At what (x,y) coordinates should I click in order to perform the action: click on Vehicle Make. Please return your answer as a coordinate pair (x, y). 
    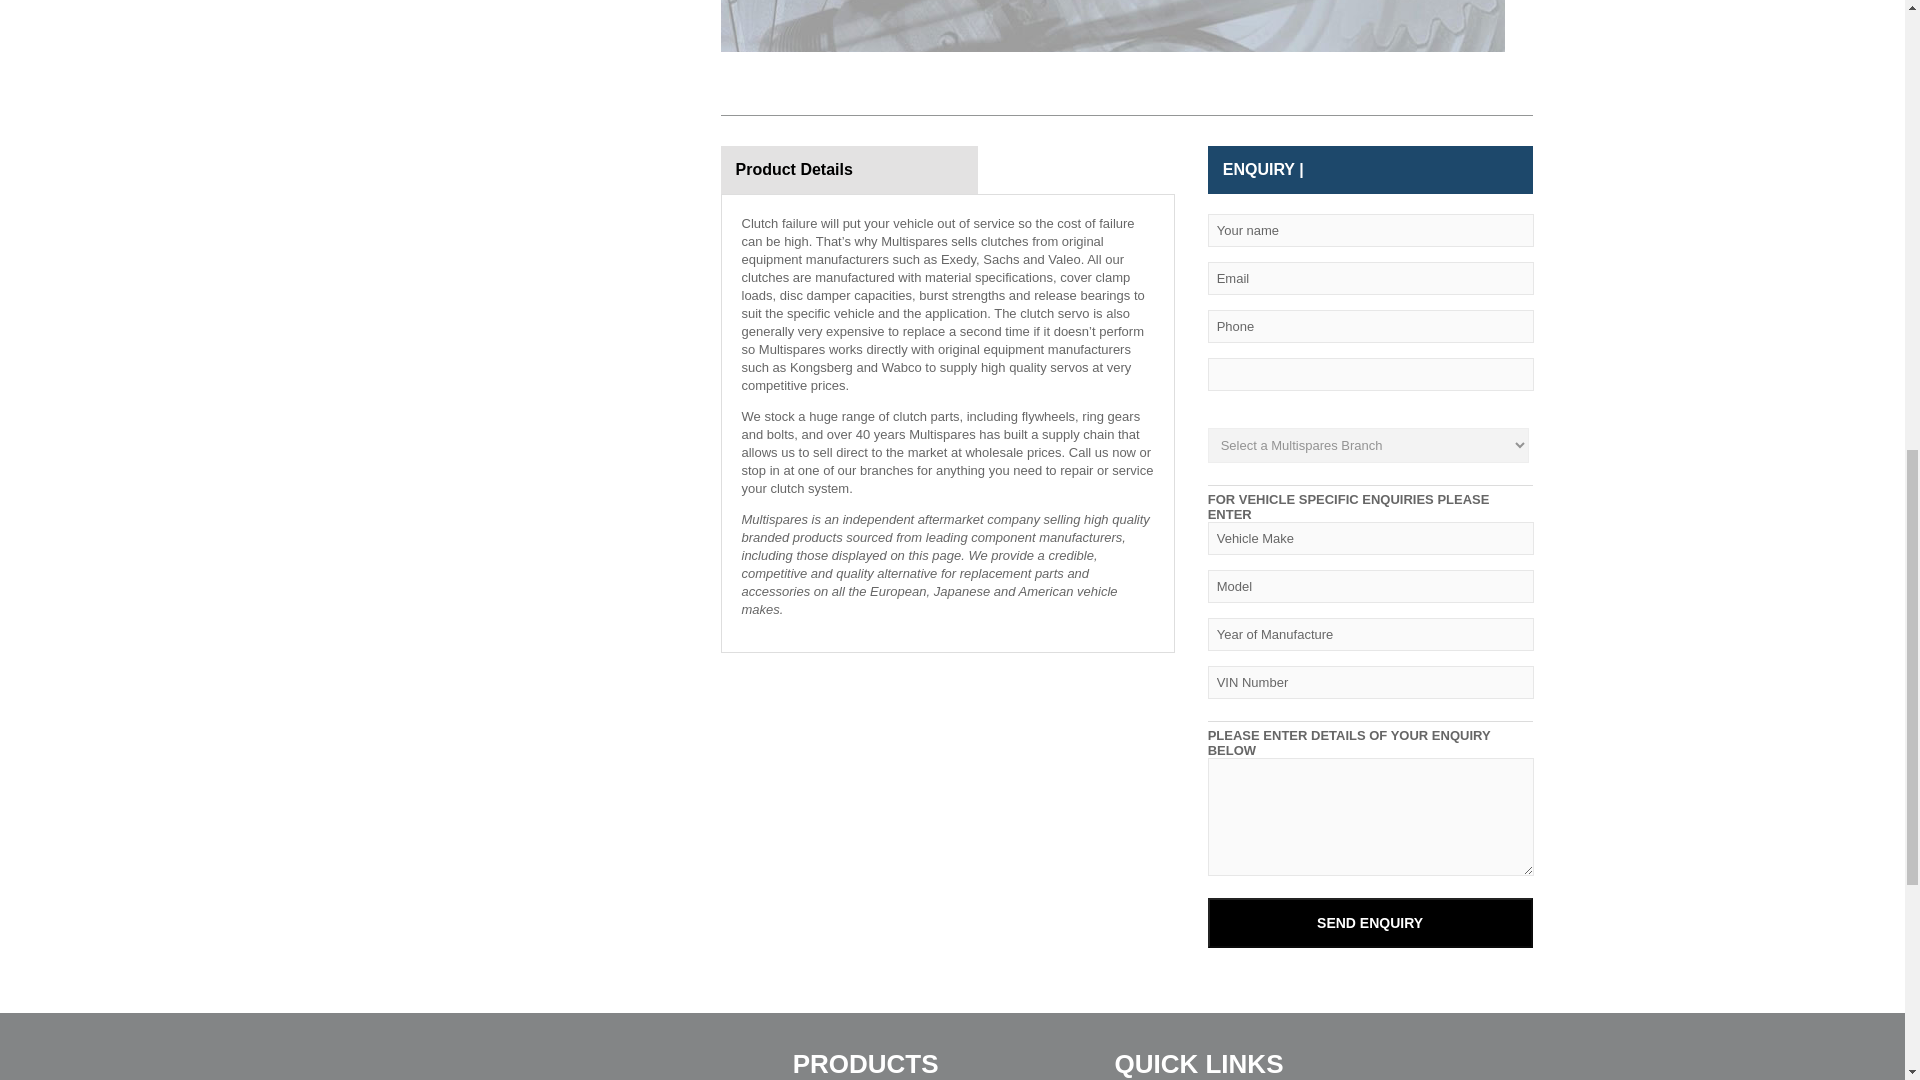
    Looking at the image, I should click on (1370, 538).